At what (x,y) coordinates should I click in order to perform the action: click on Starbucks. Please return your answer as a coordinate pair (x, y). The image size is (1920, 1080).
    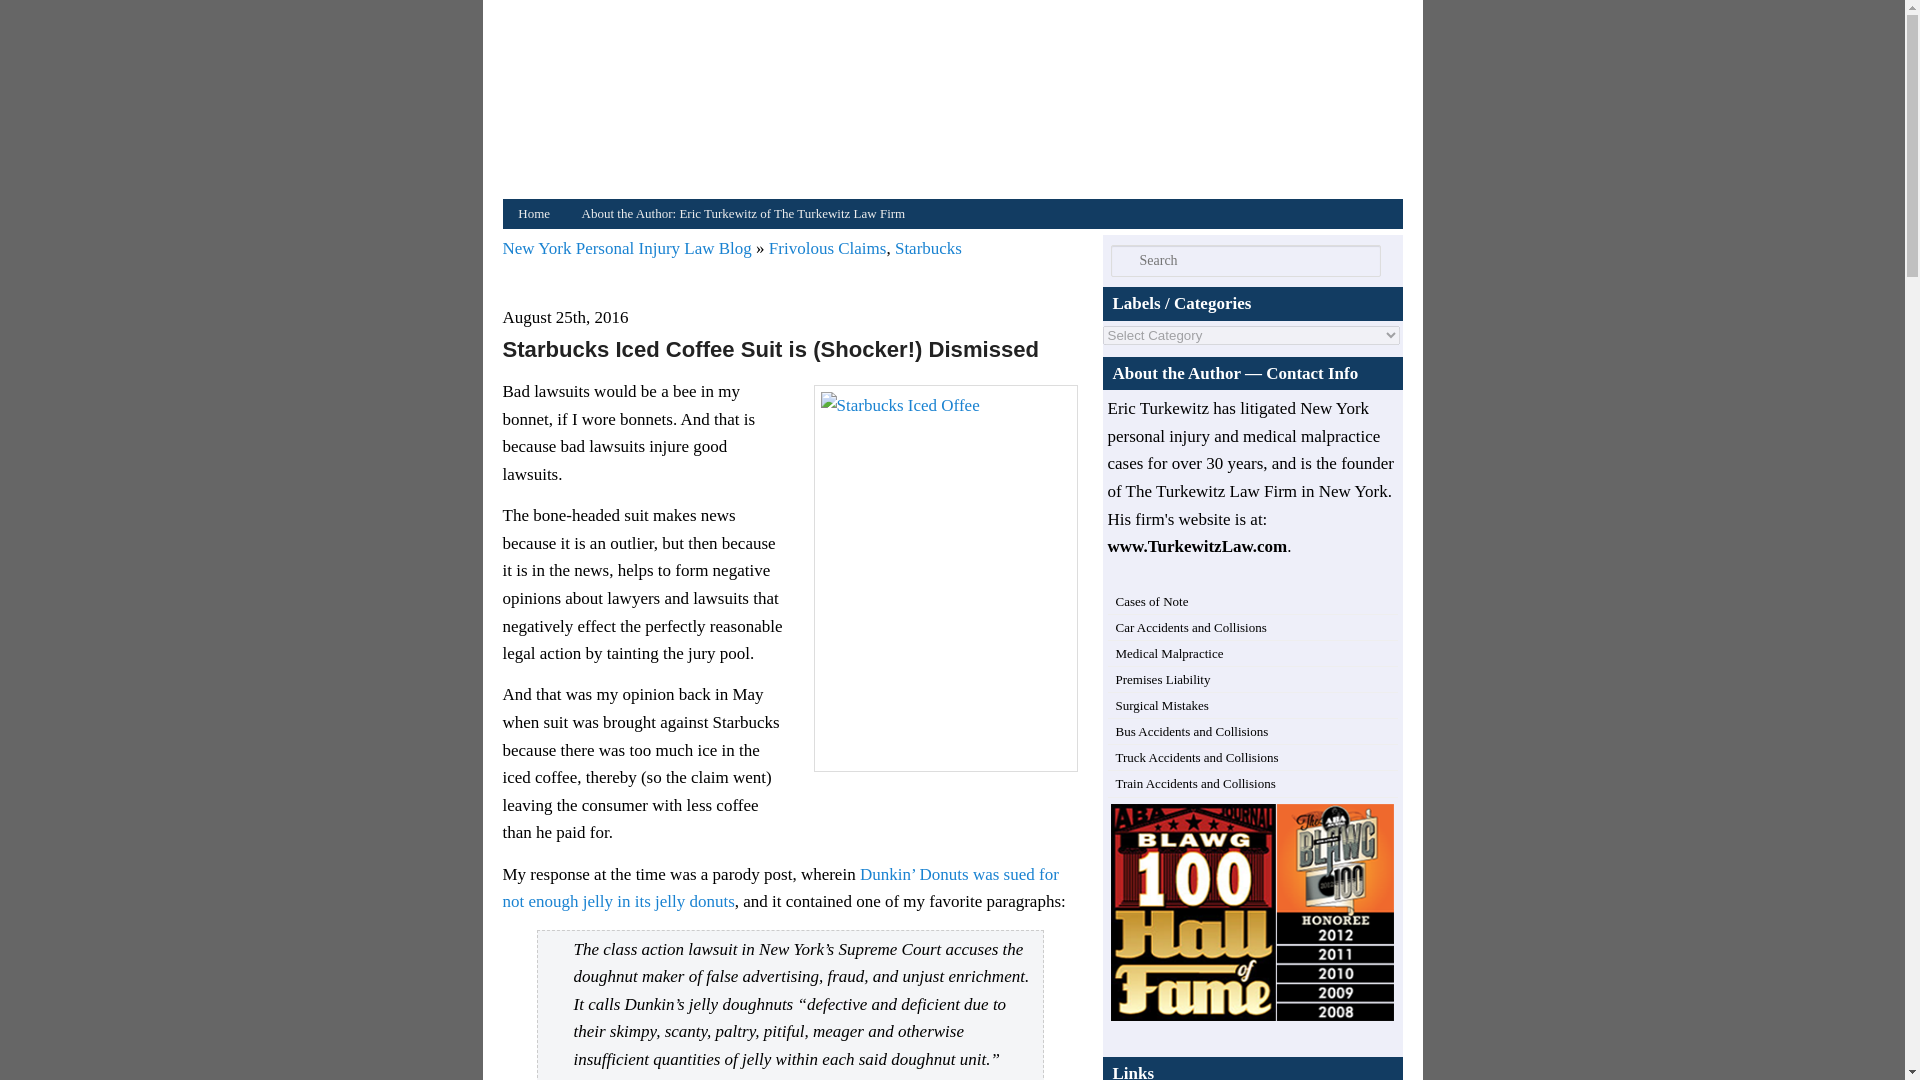
    Looking at the image, I should click on (928, 248).